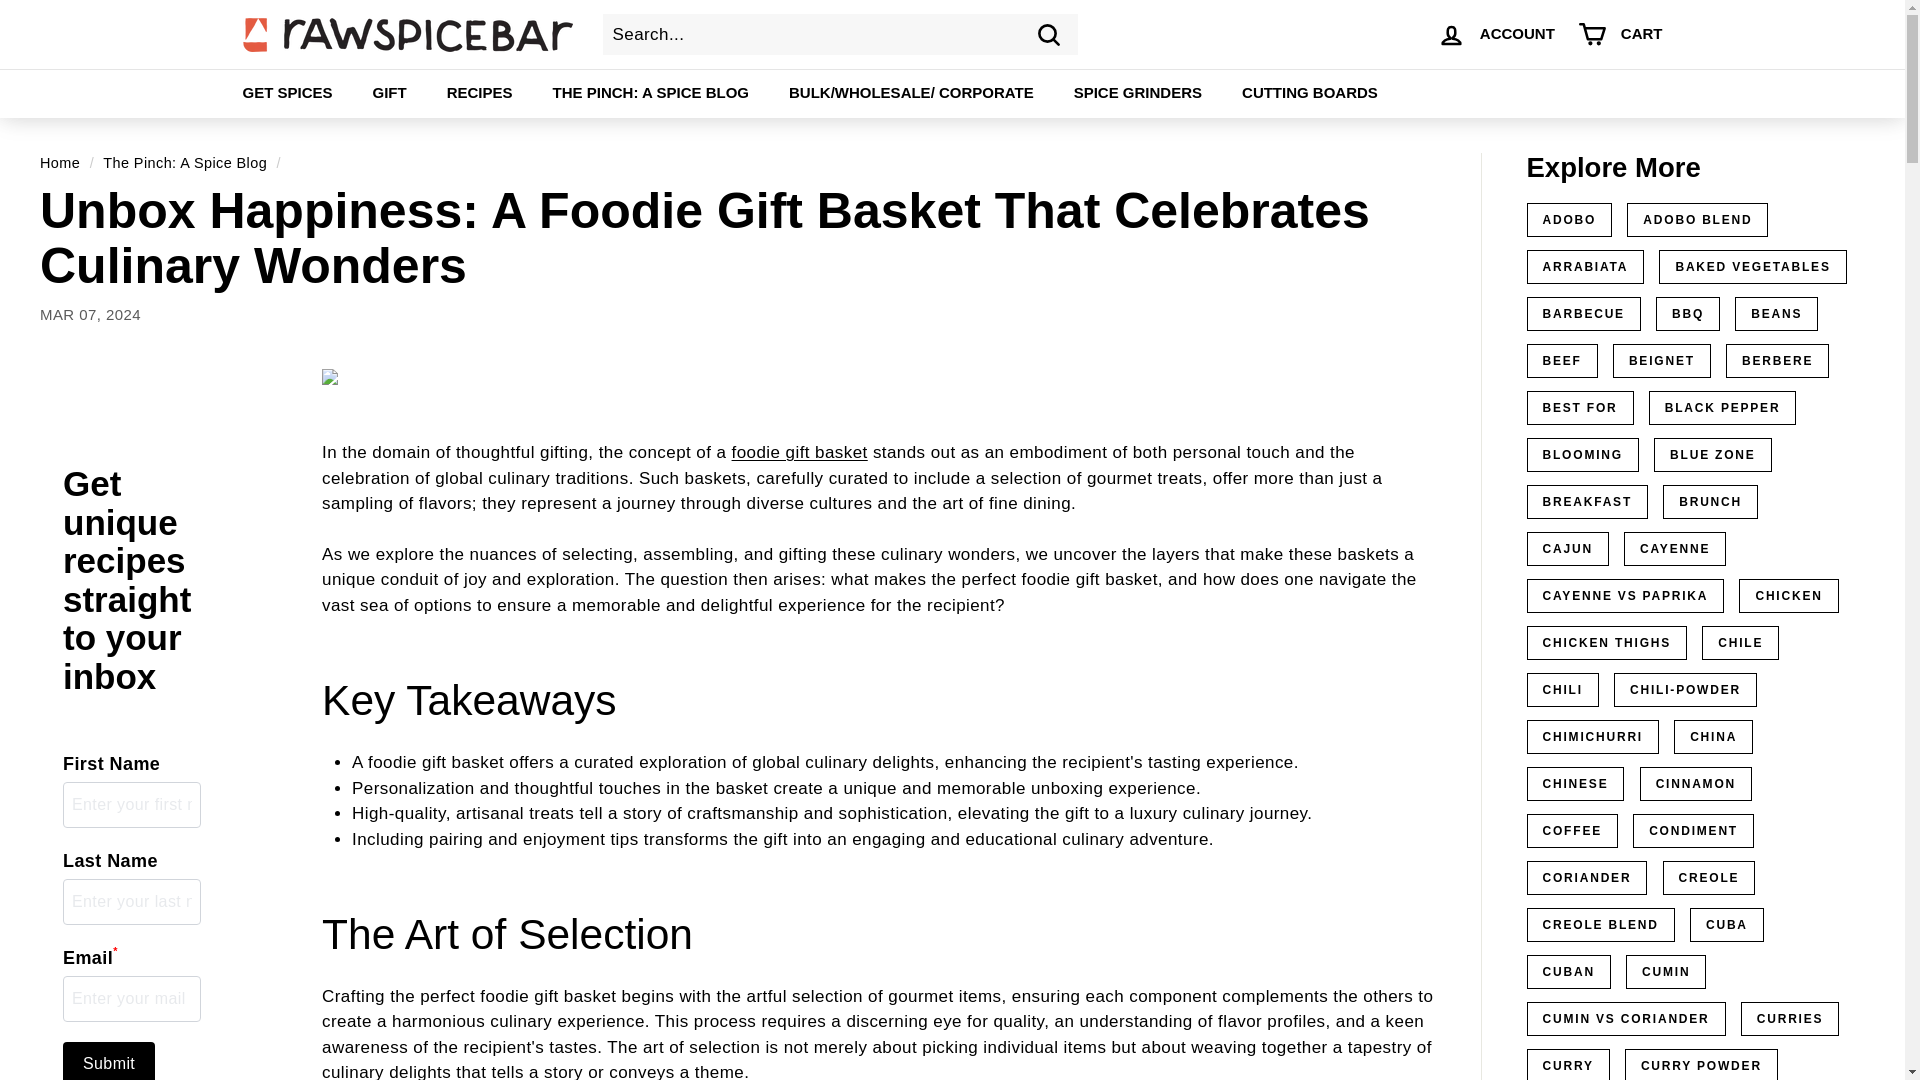  What do you see at coordinates (390, 93) in the screenshot?
I see `GIFT` at bounding box center [390, 93].